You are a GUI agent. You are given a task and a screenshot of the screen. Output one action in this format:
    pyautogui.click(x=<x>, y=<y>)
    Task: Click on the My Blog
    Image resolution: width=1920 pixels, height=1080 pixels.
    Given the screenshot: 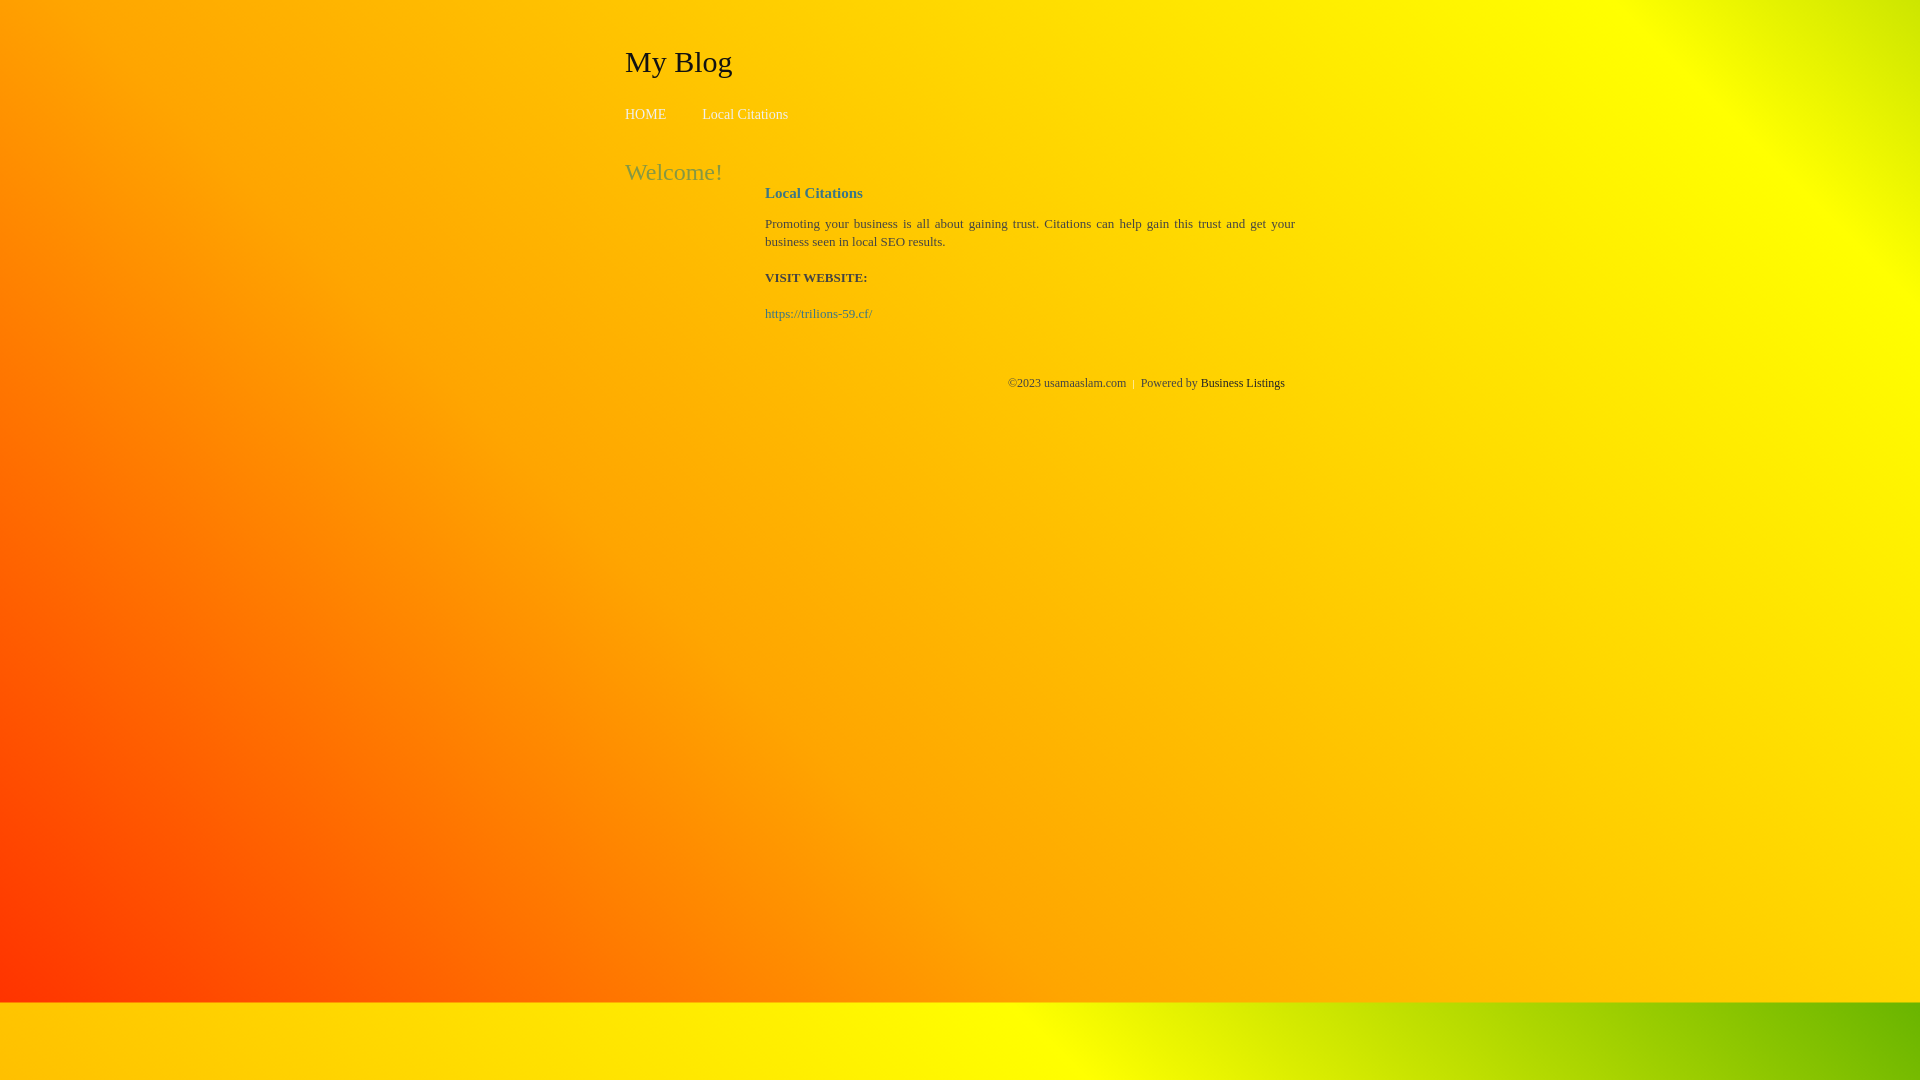 What is the action you would take?
    pyautogui.click(x=679, y=61)
    